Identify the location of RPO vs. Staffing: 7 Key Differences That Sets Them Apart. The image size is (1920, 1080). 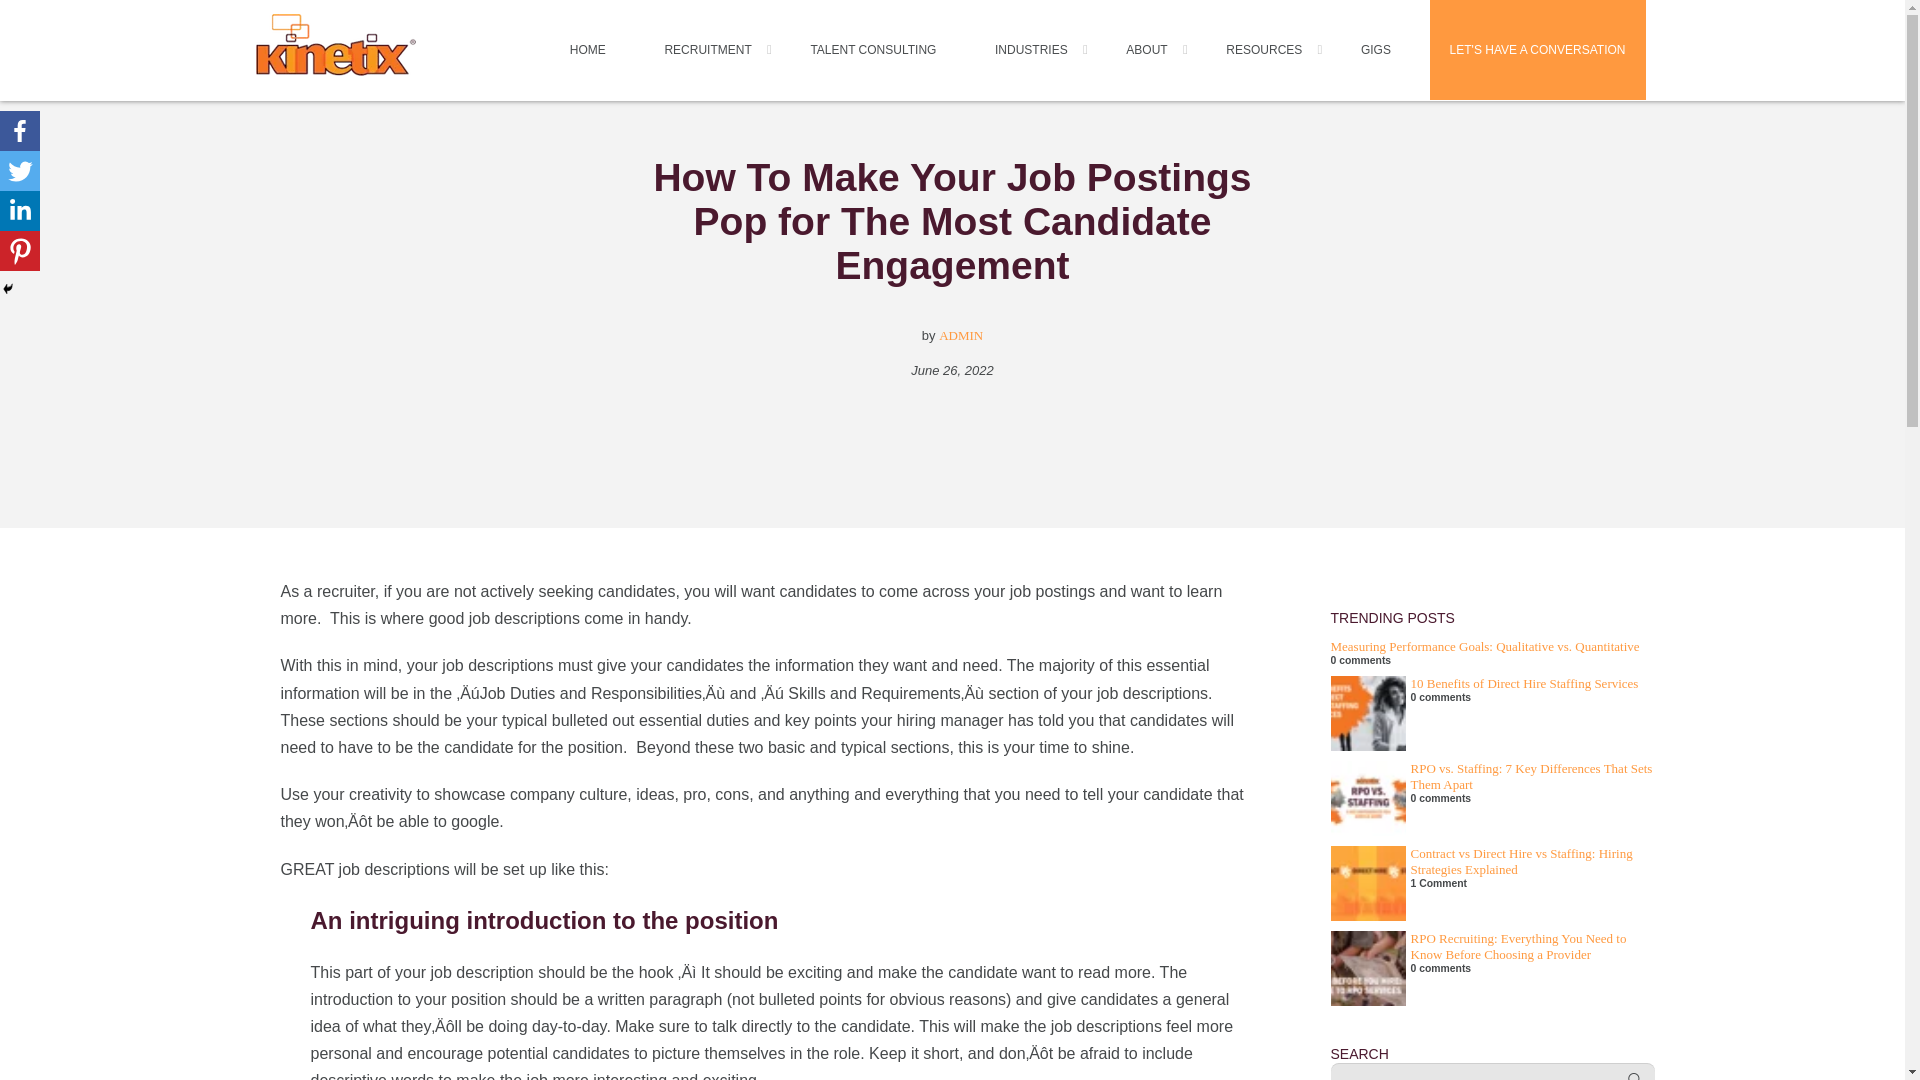
(1530, 776).